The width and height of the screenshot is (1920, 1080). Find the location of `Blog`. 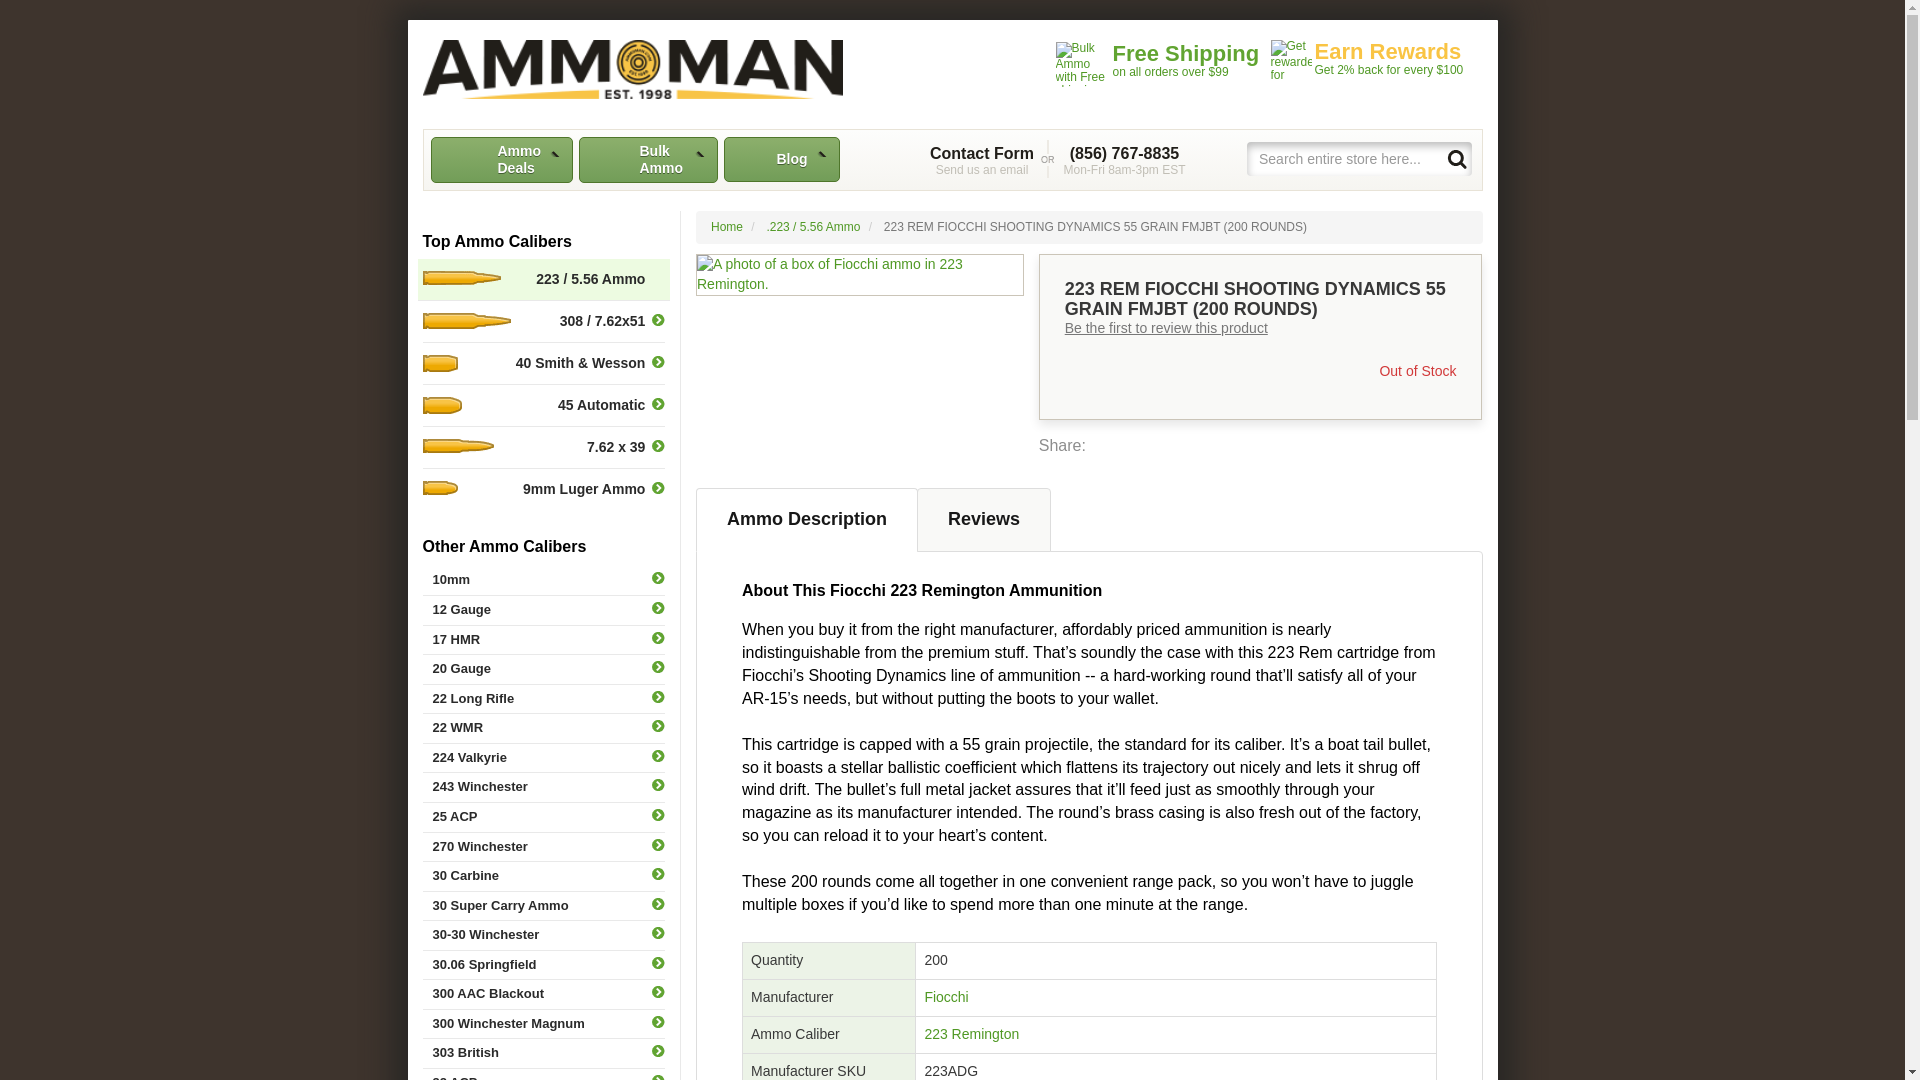

Blog is located at coordinates (782, 160).